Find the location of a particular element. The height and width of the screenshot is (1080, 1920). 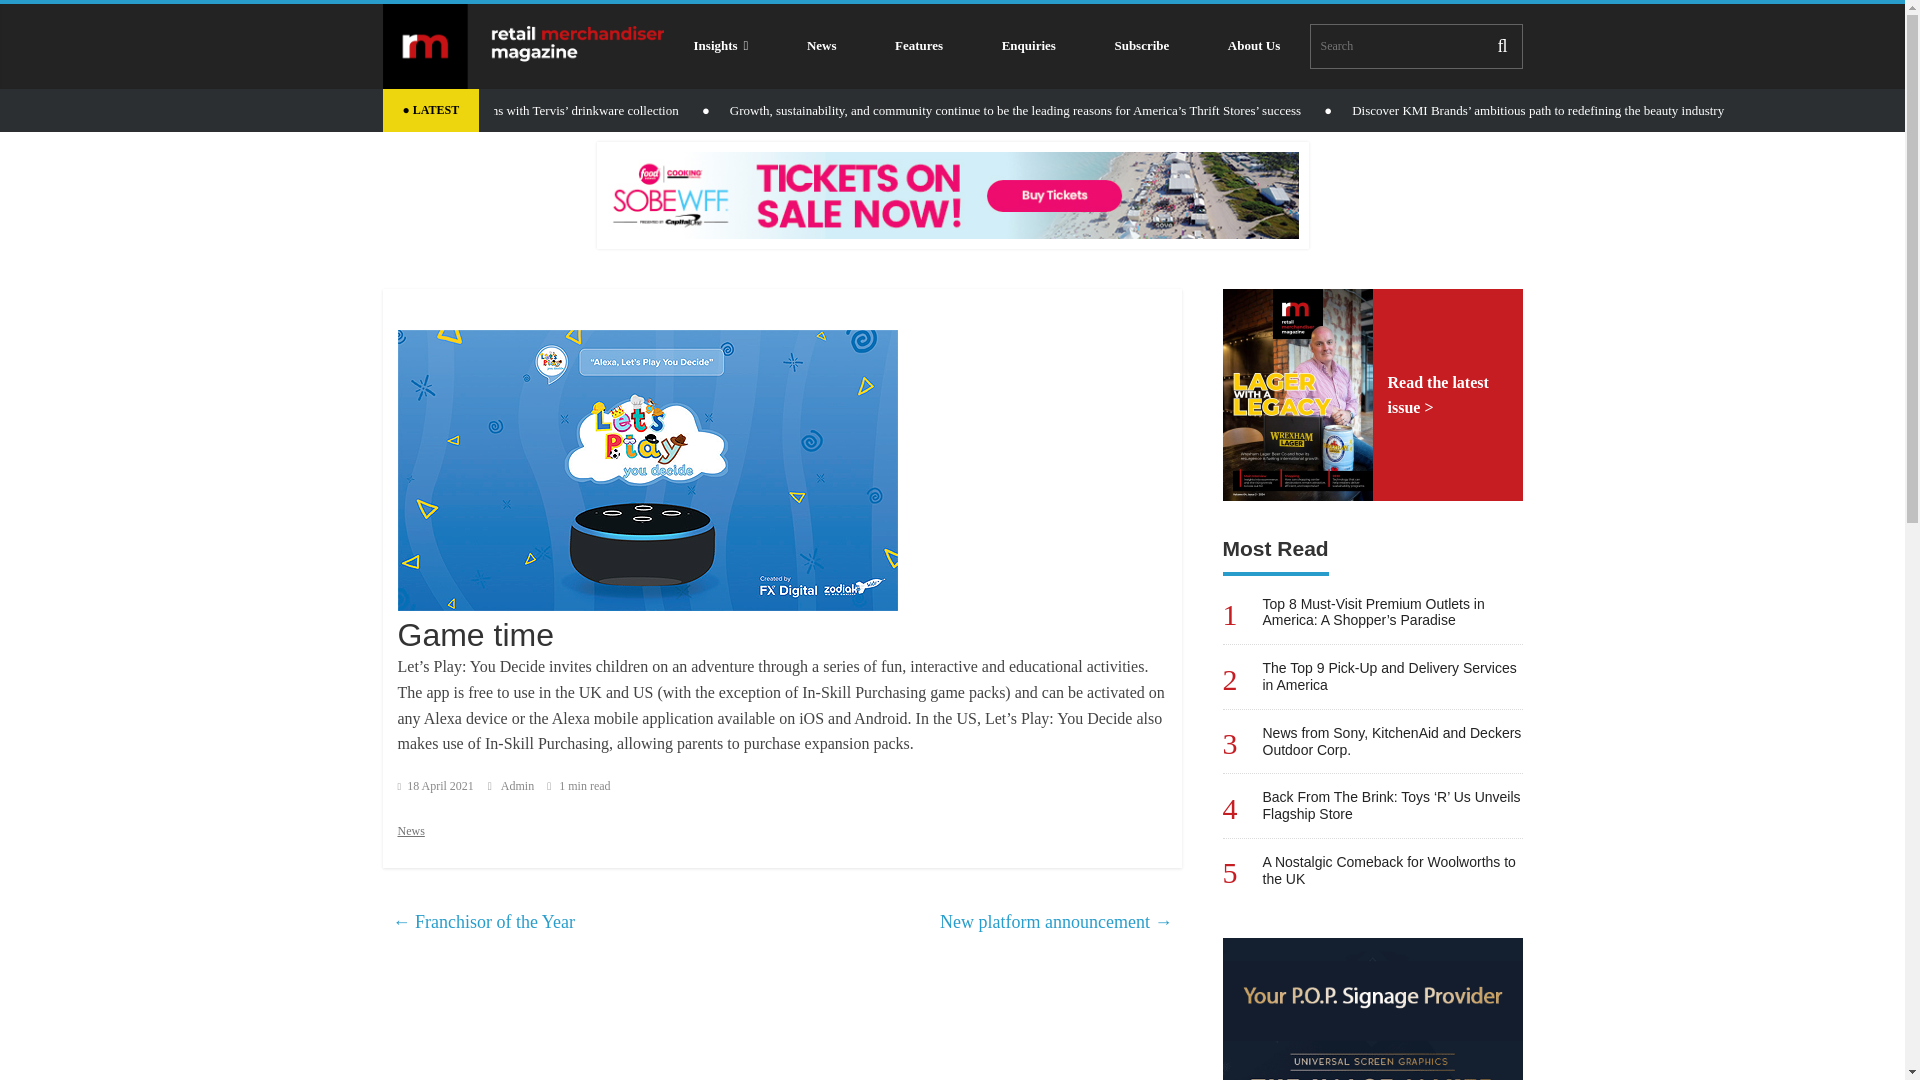

Enquiries is located at coordinates (1028, 46).